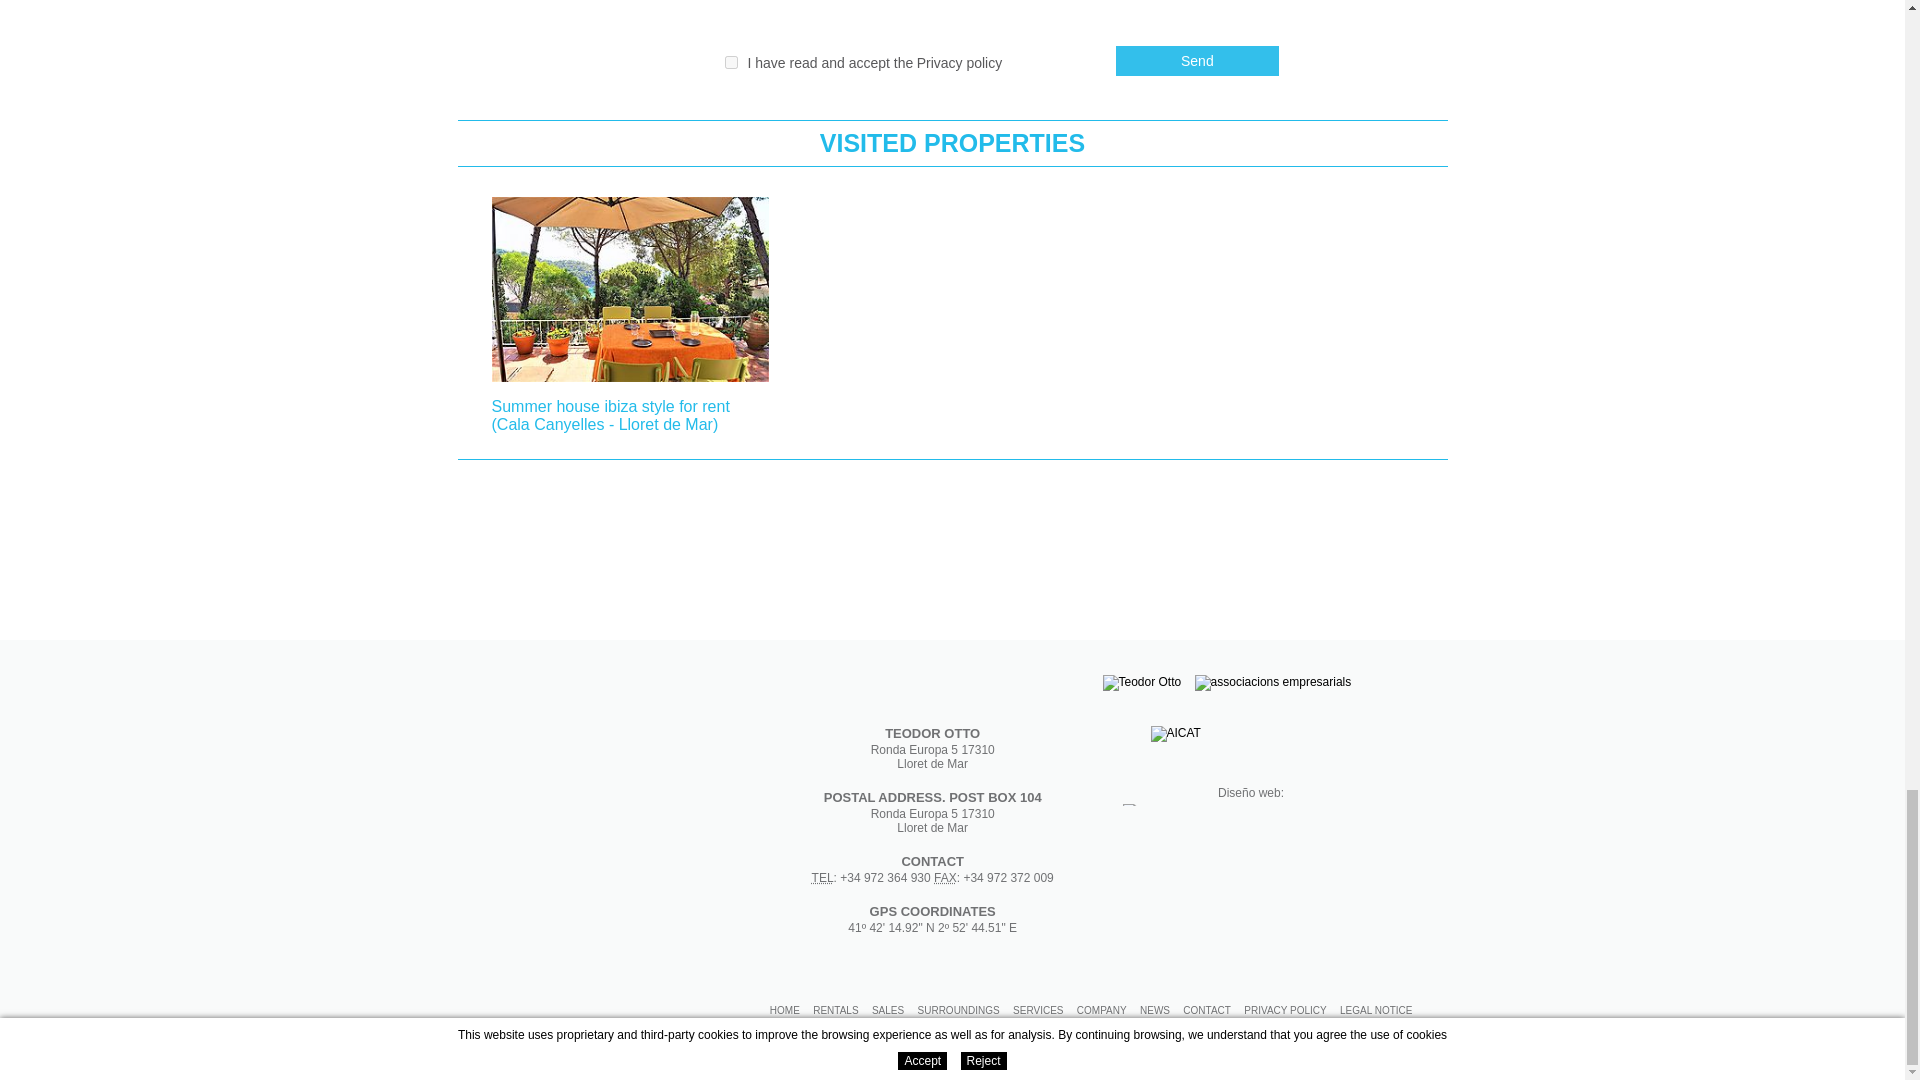 The image size is (1920, 1080). Describe the element at coordinates (730, 62) in the screenshot. I see `1` at that location.